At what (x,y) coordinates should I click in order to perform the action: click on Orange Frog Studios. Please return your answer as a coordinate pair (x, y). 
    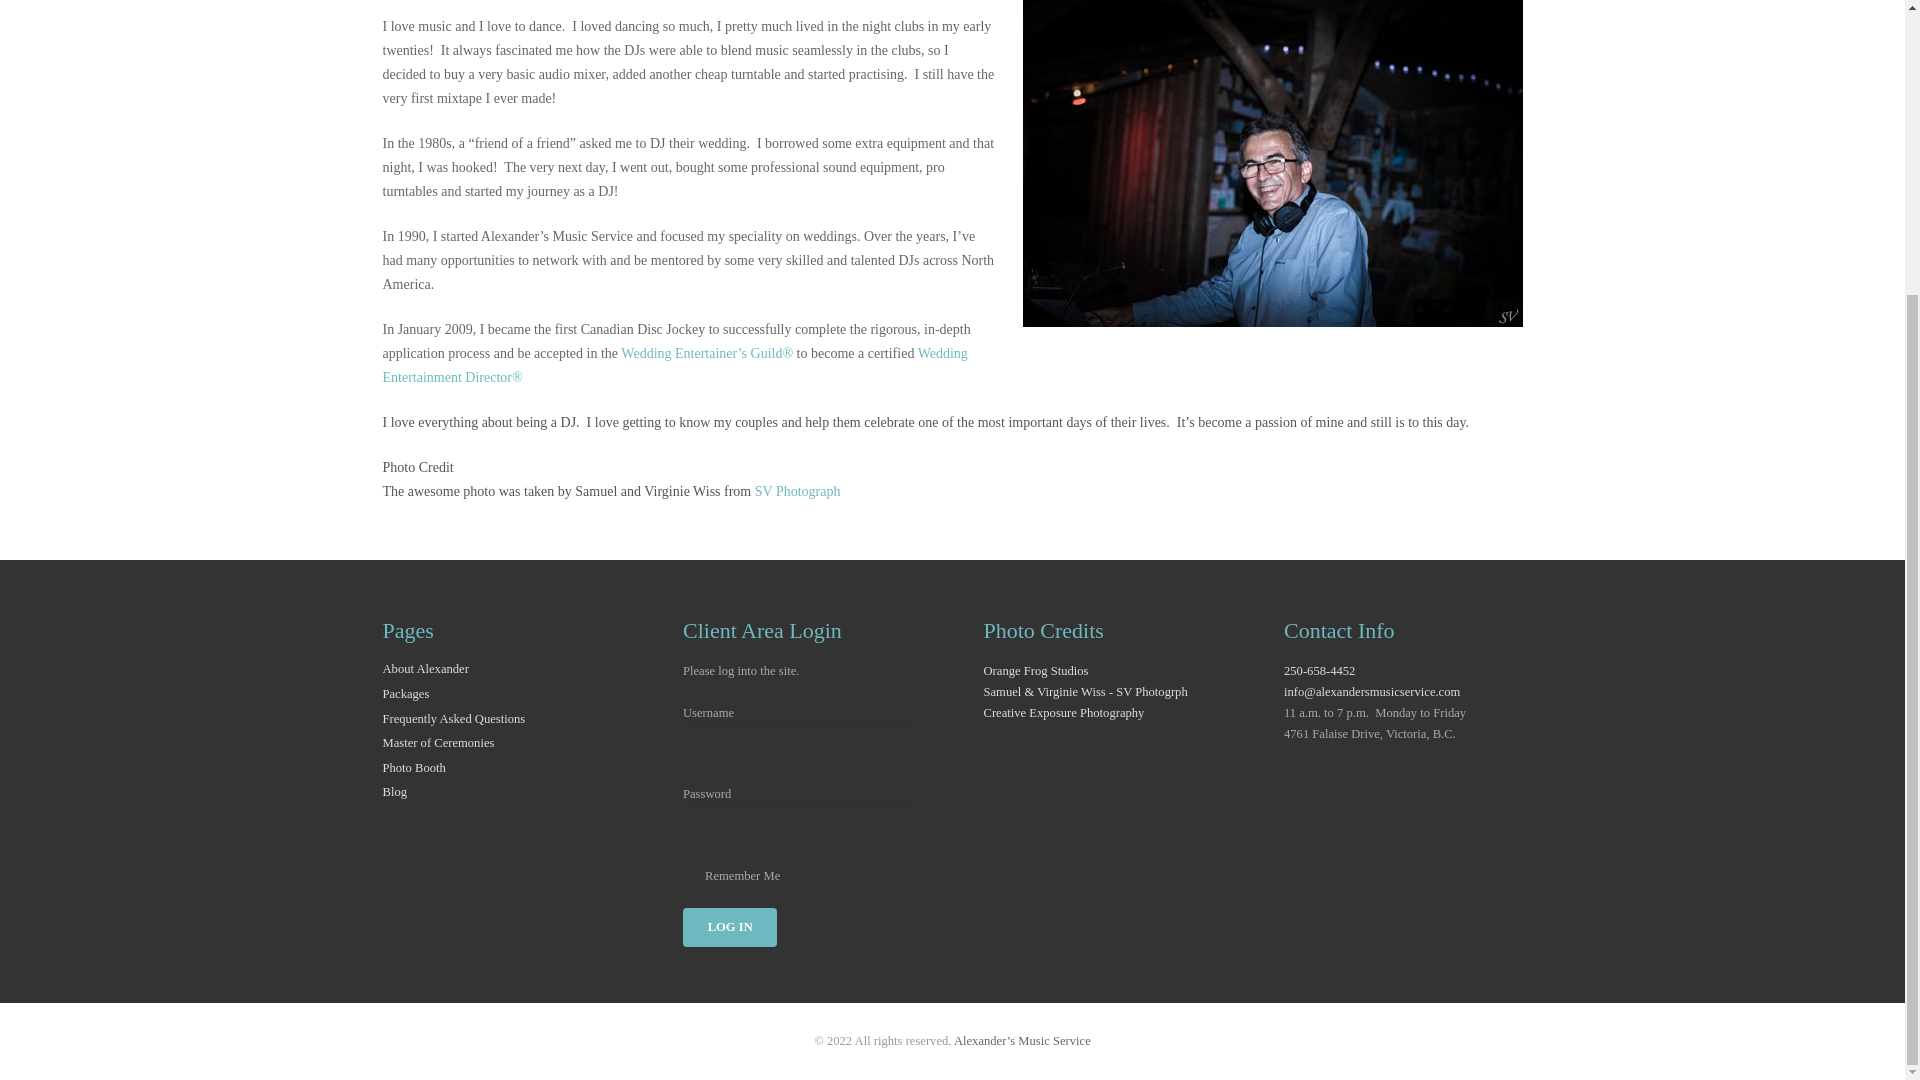
    Looking at the image, I should click on (1036, 671).